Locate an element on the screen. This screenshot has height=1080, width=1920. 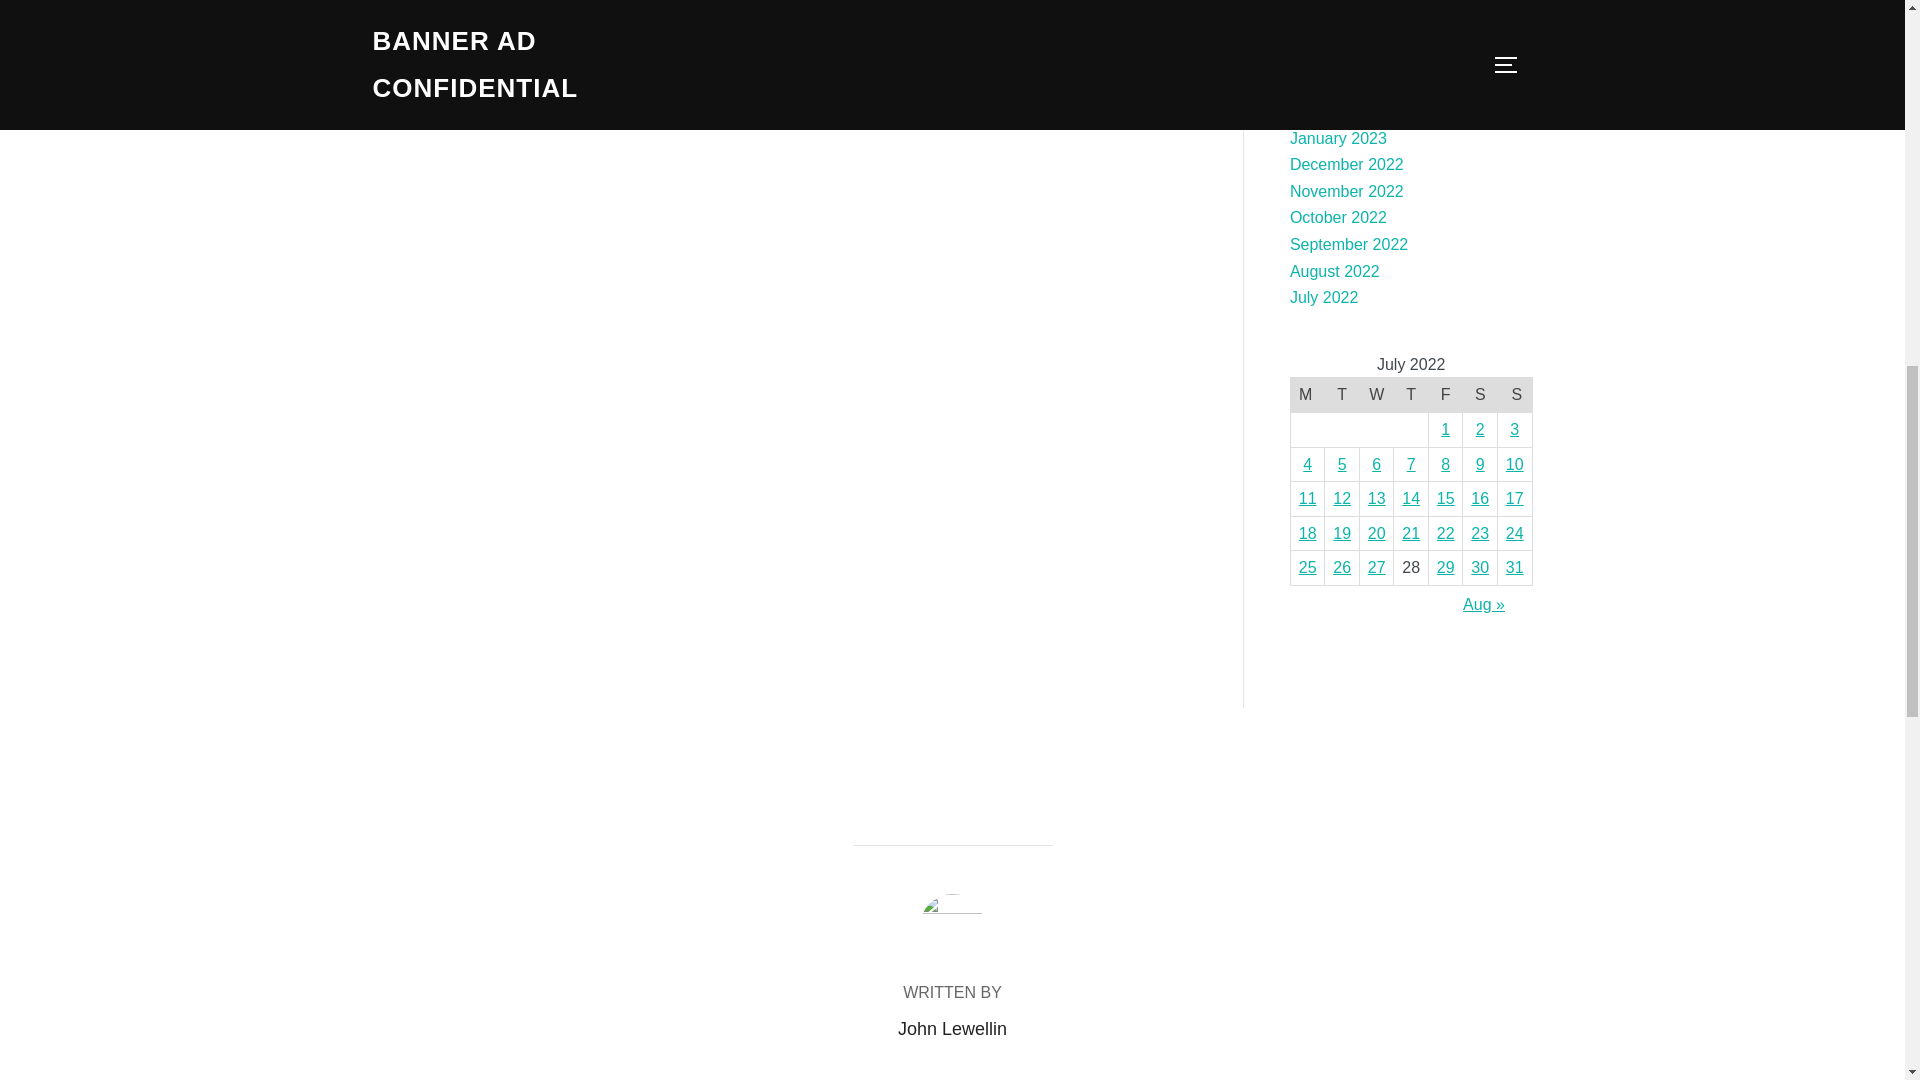
Monday is located at coordinates (1307, 395).